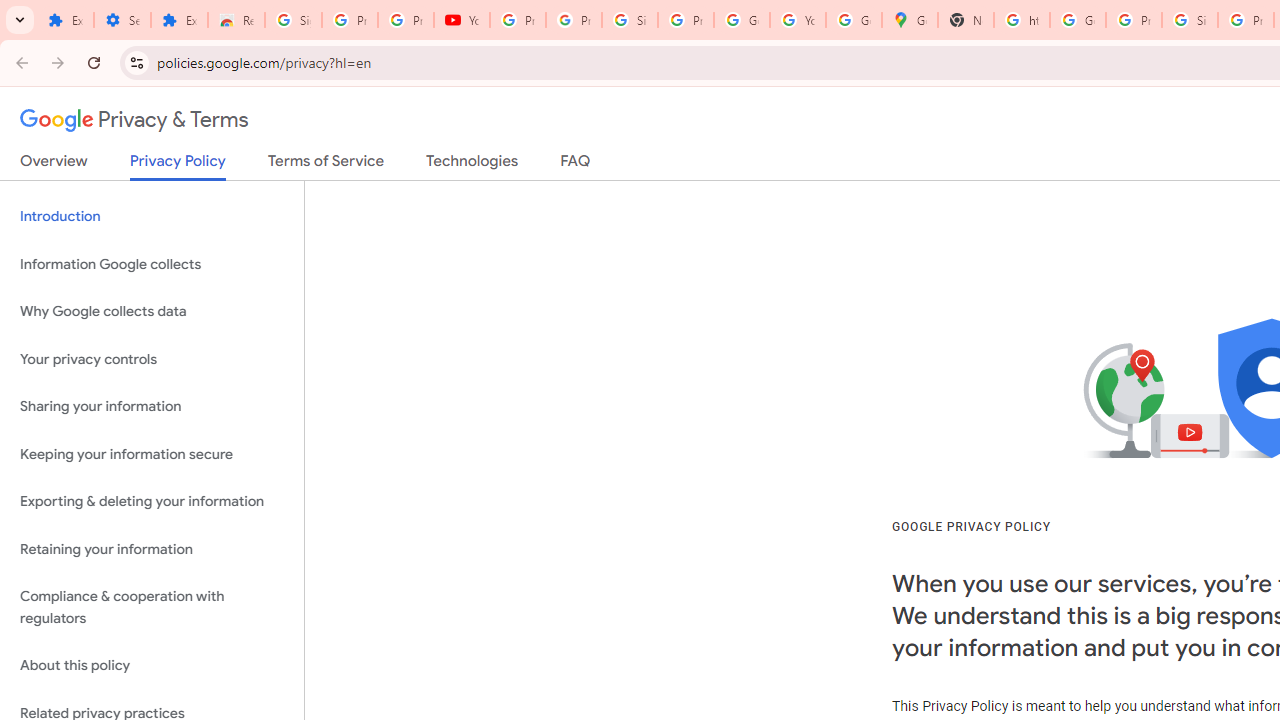  I want to click on Why Google collects data, so click(152, 312).